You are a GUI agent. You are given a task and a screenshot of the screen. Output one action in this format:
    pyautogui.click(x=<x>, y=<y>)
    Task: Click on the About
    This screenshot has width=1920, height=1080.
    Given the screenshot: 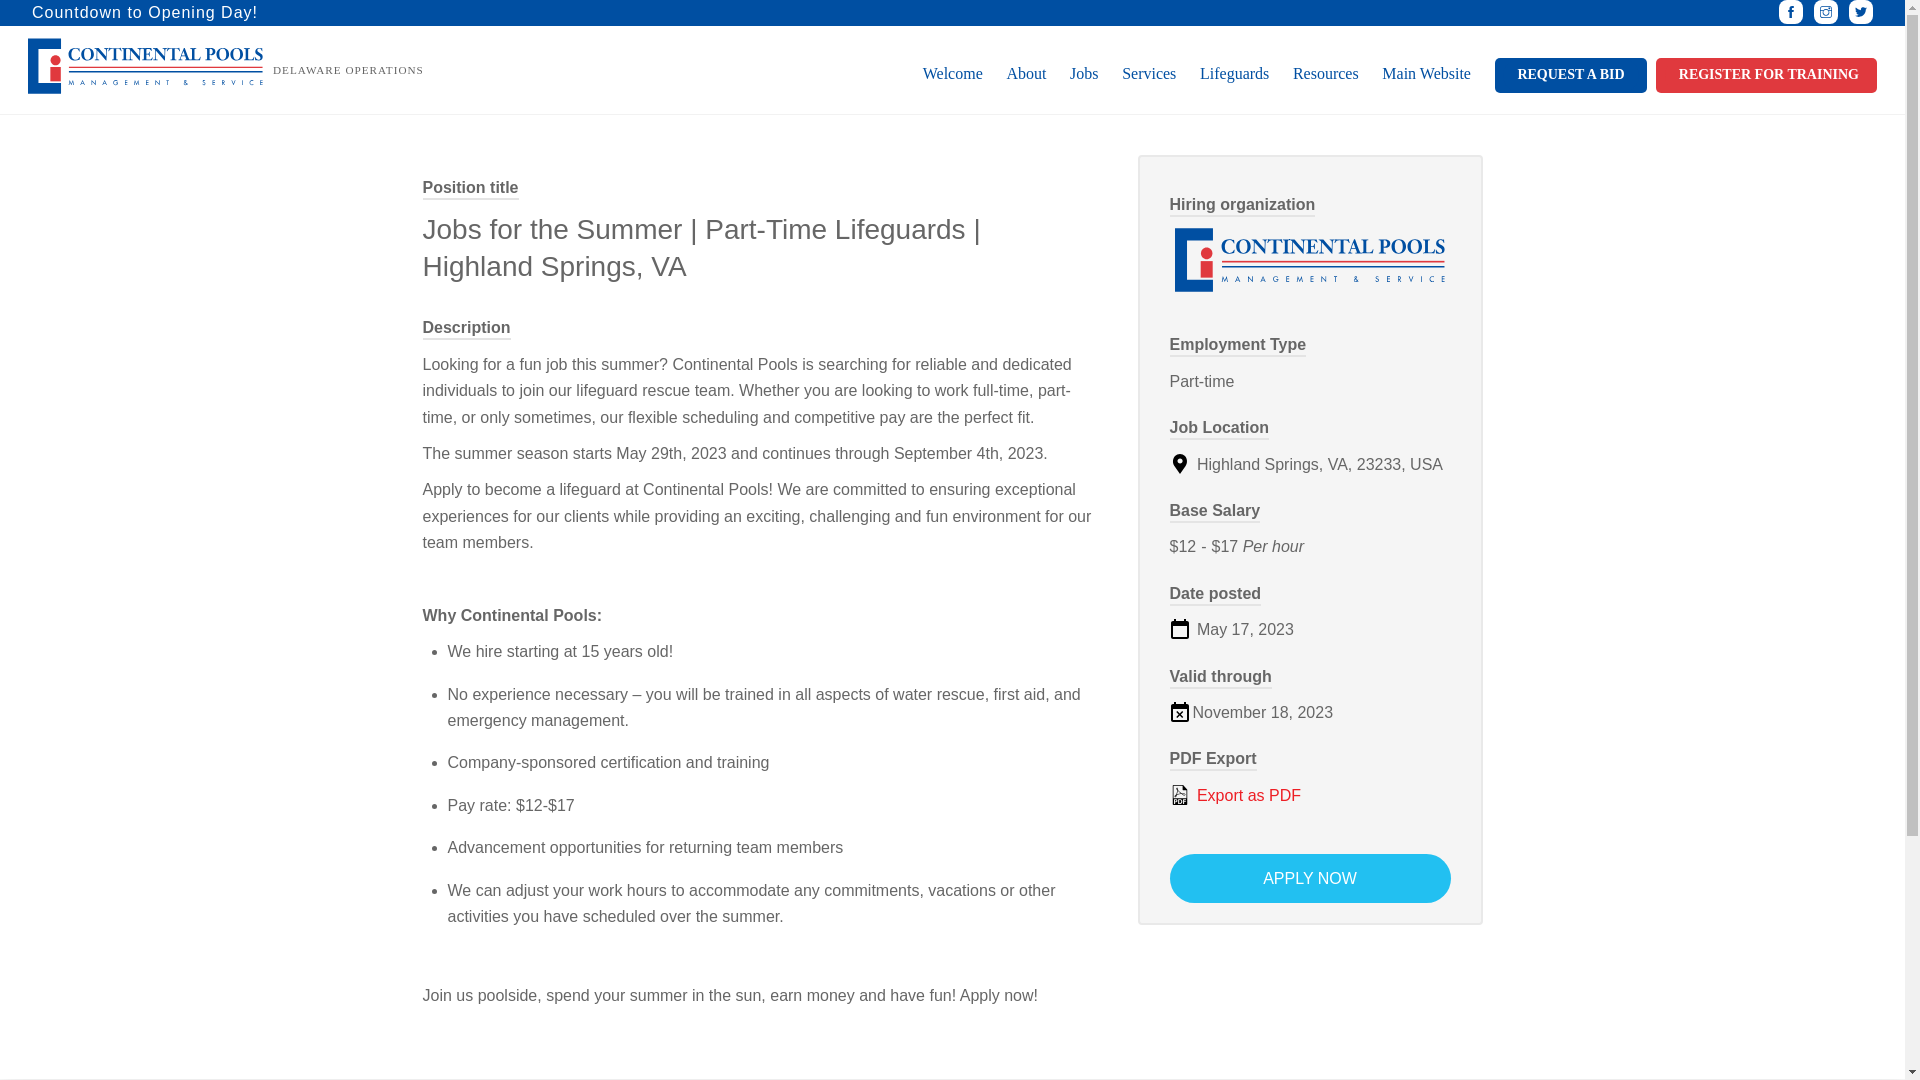 What is the action you would take?
    pyautogui.click(x=1026, y=74)
    